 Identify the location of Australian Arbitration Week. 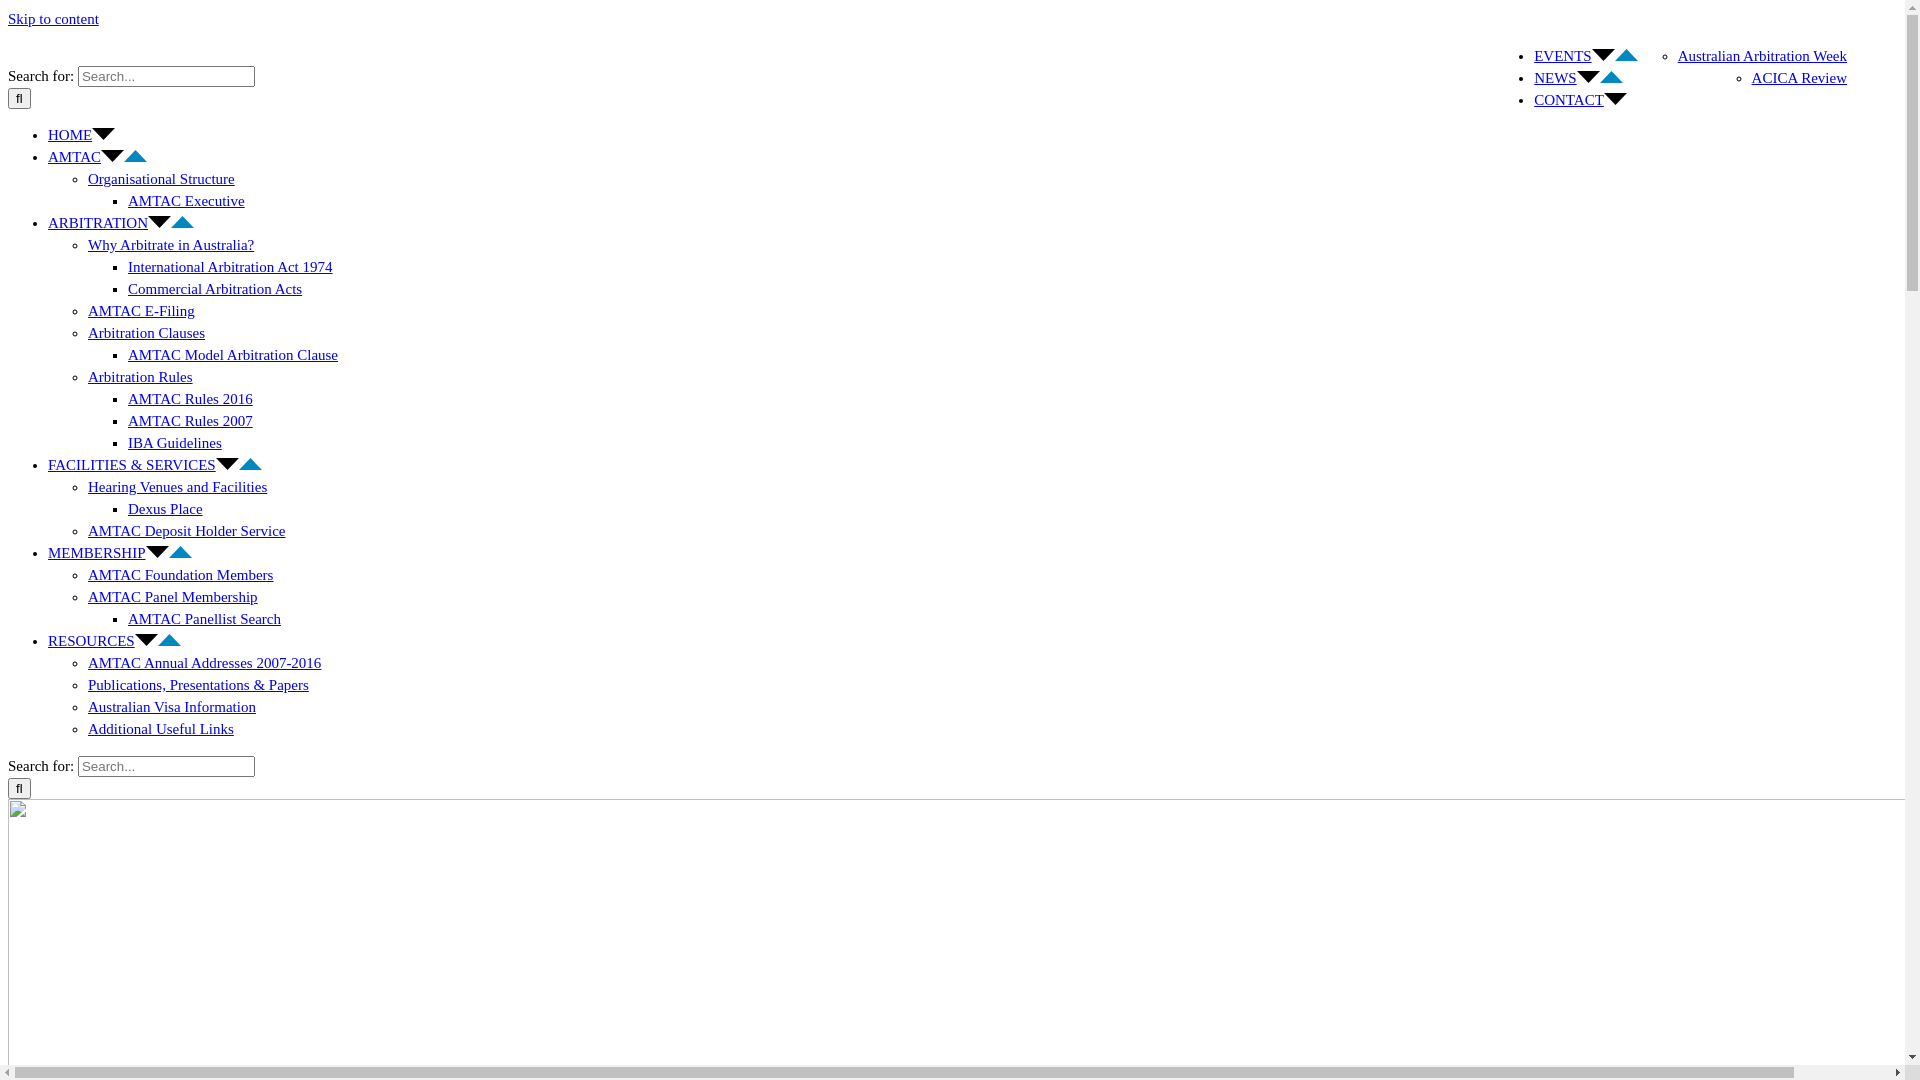
(1762, 56).